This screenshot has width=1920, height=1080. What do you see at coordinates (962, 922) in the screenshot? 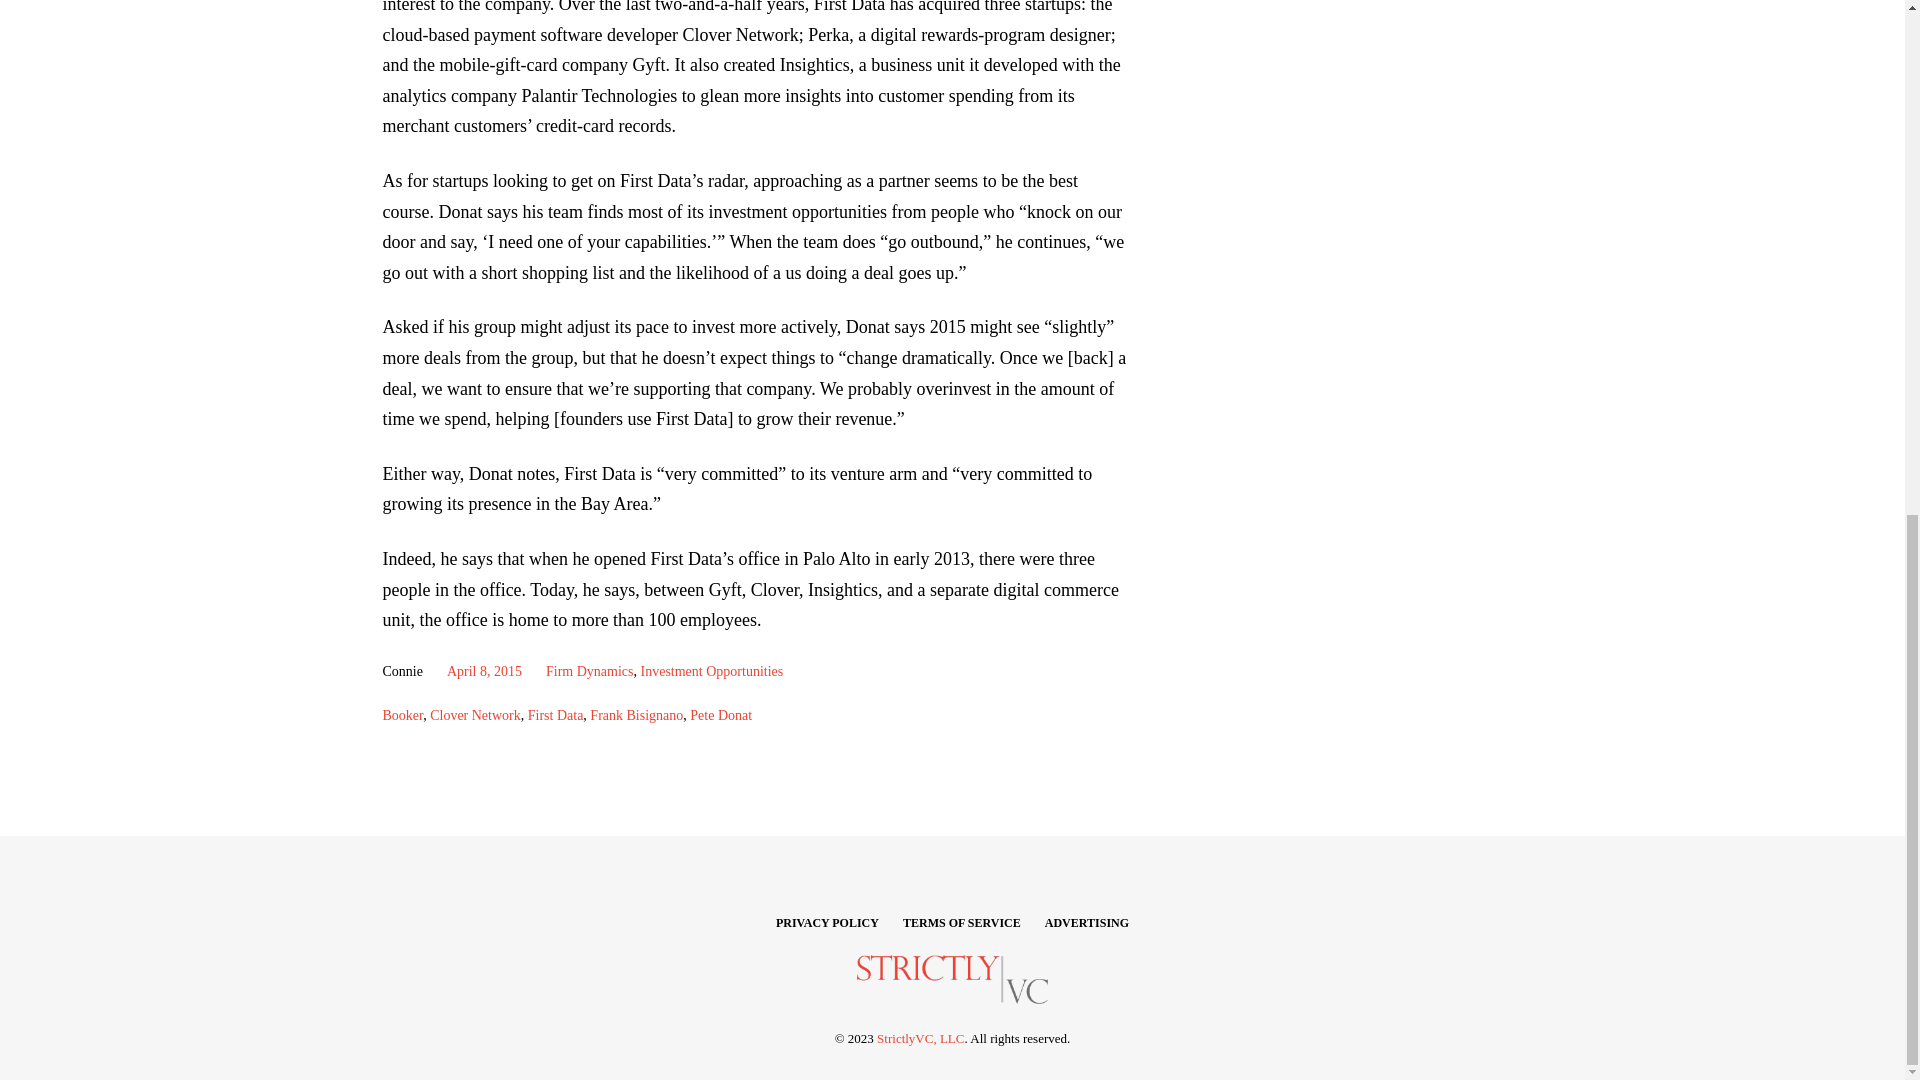
I see `TERMS OF SERVICE` at bounding box center [962, 922].